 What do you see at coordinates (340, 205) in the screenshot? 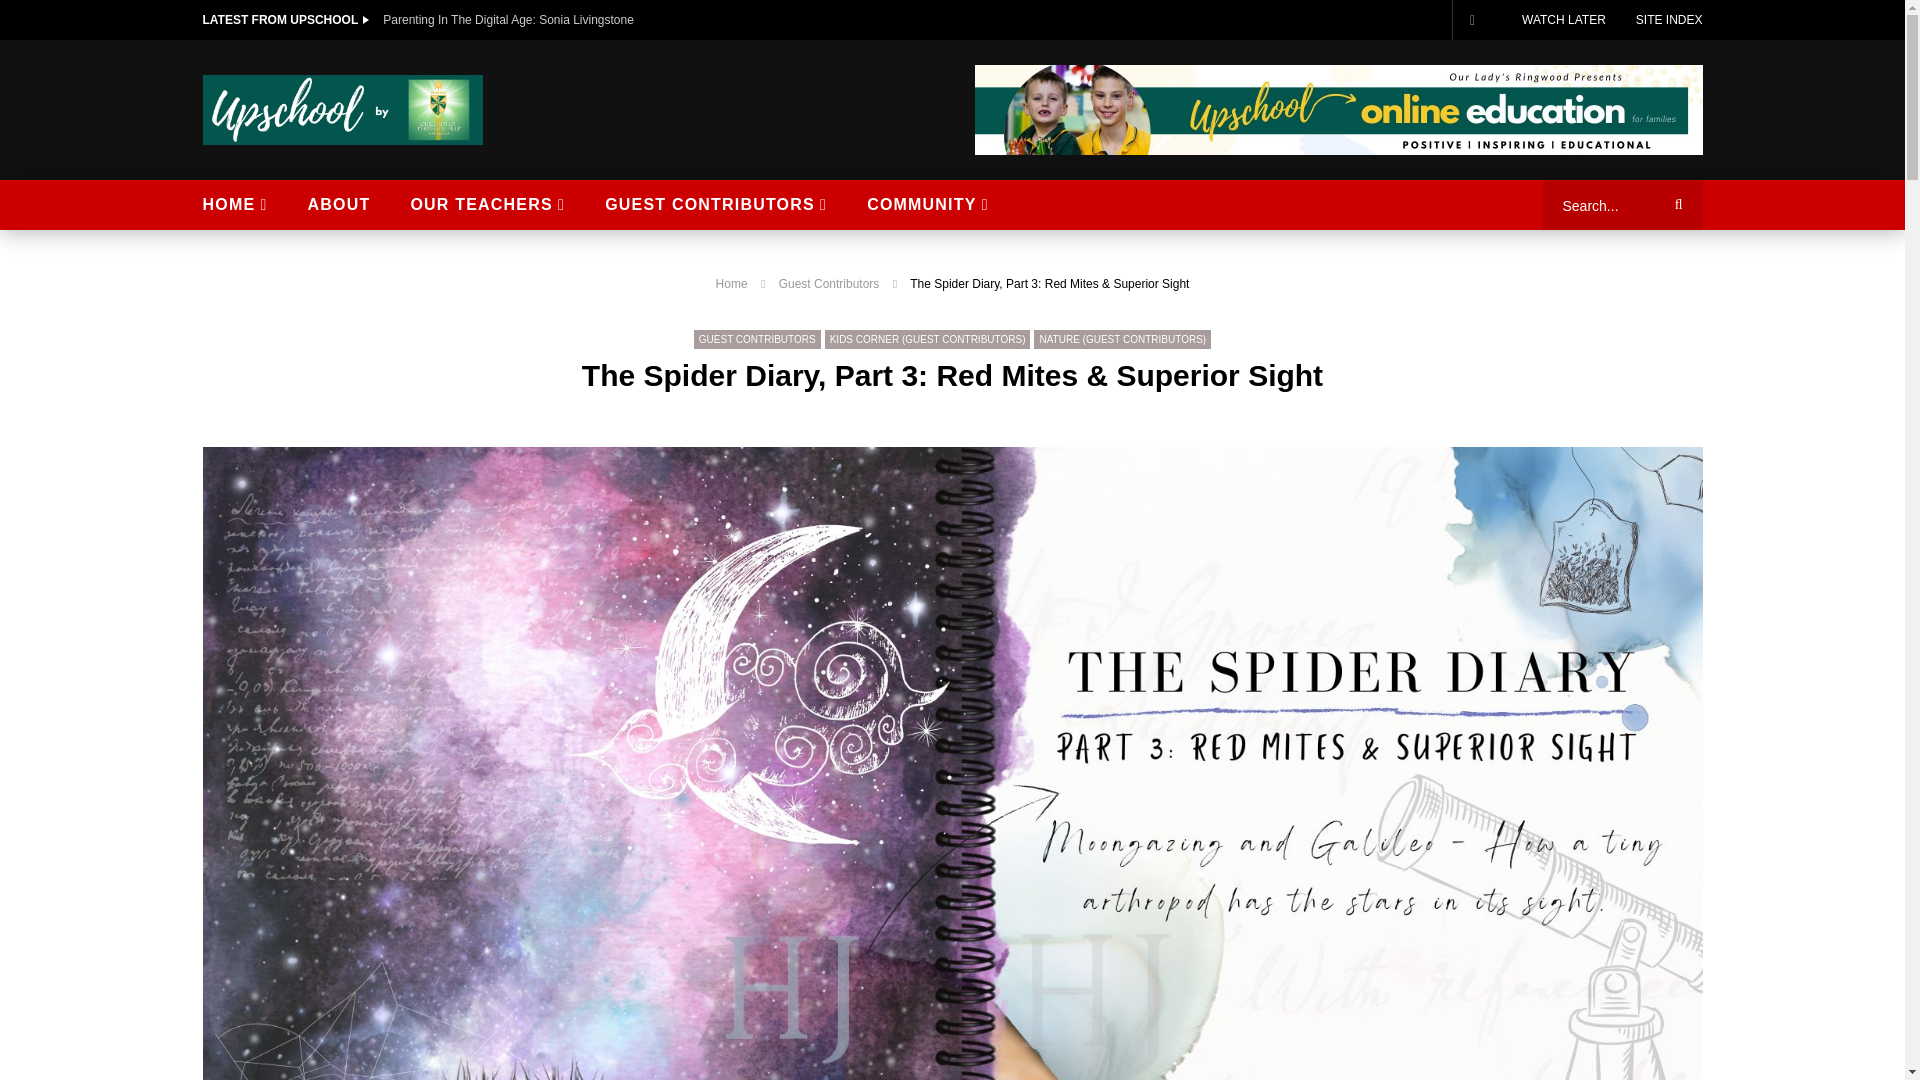
I see `ABOUT` at bounding box center [340, 205].